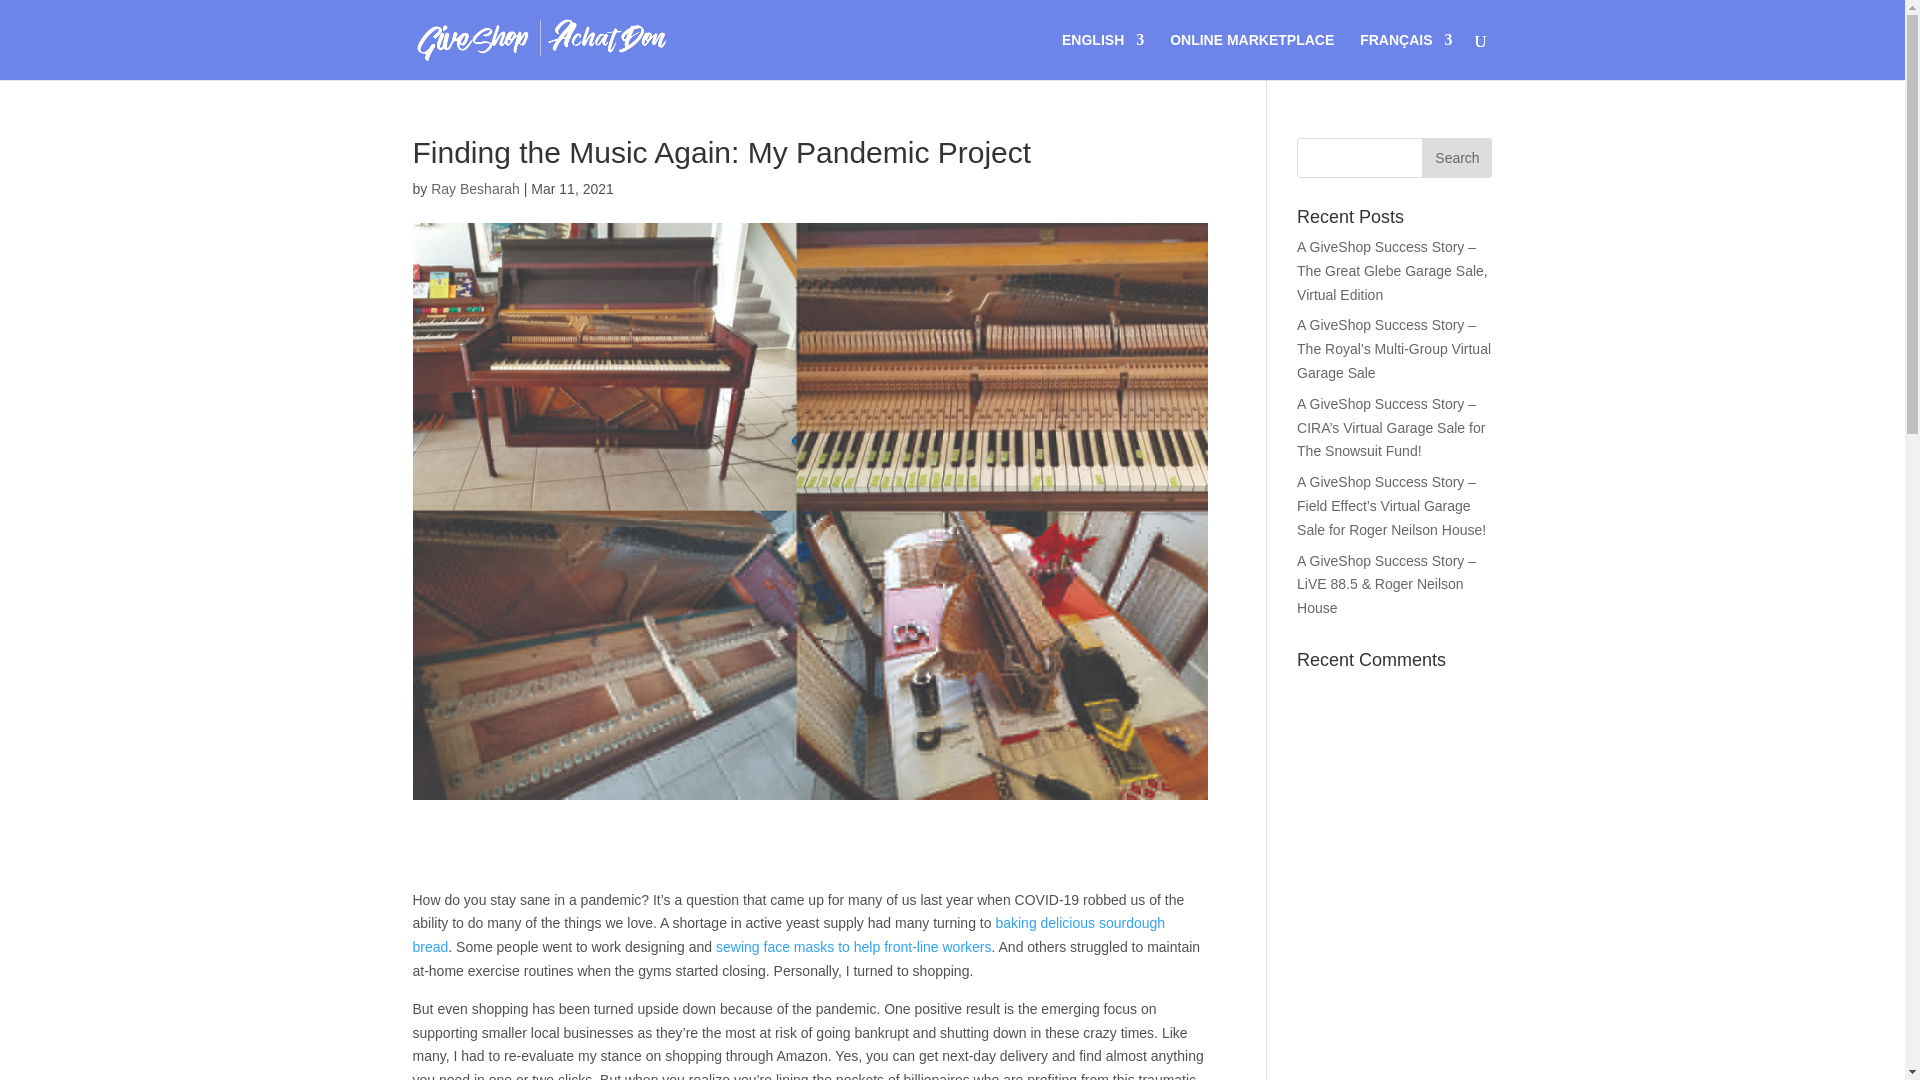  Describe the element at coordinates (475, 188) in the screenshot. I see `Ray Besharah` at that location.